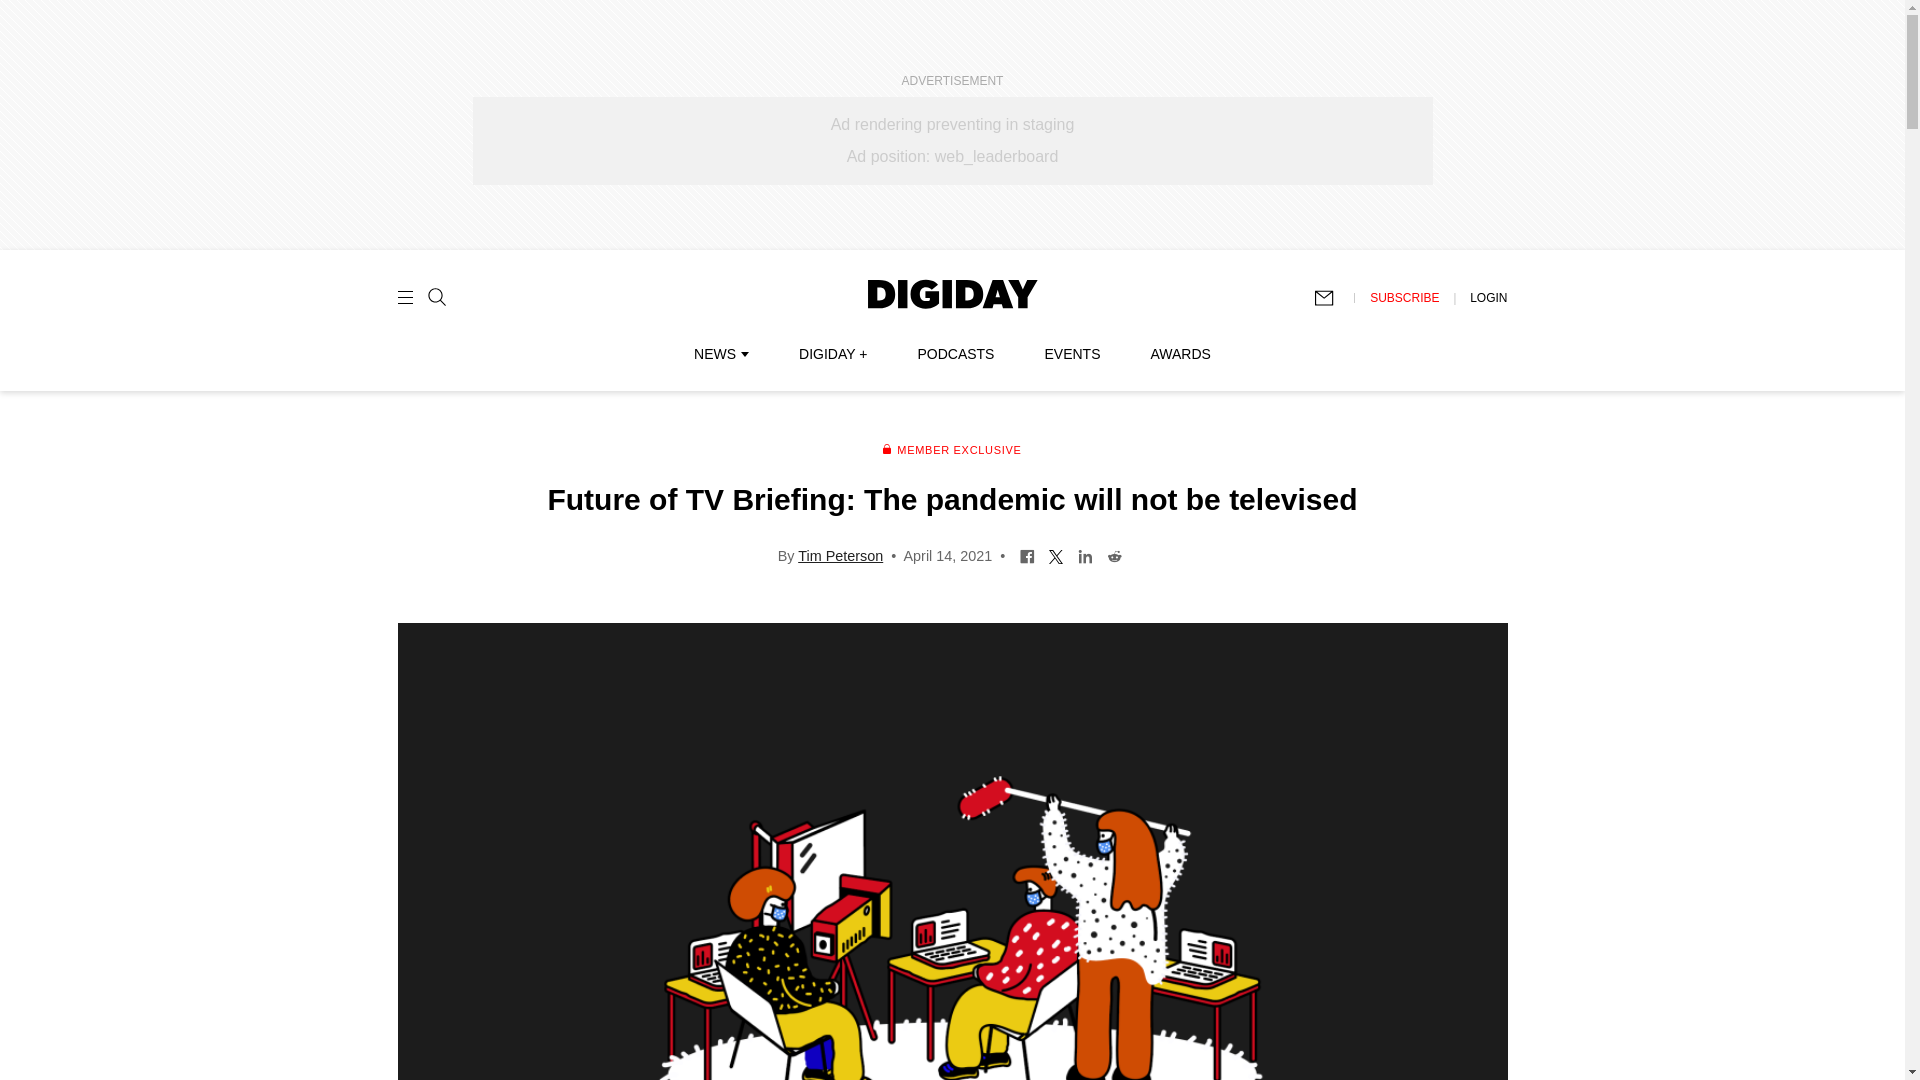  I want to click on EVENTS, so click(1072, 353).